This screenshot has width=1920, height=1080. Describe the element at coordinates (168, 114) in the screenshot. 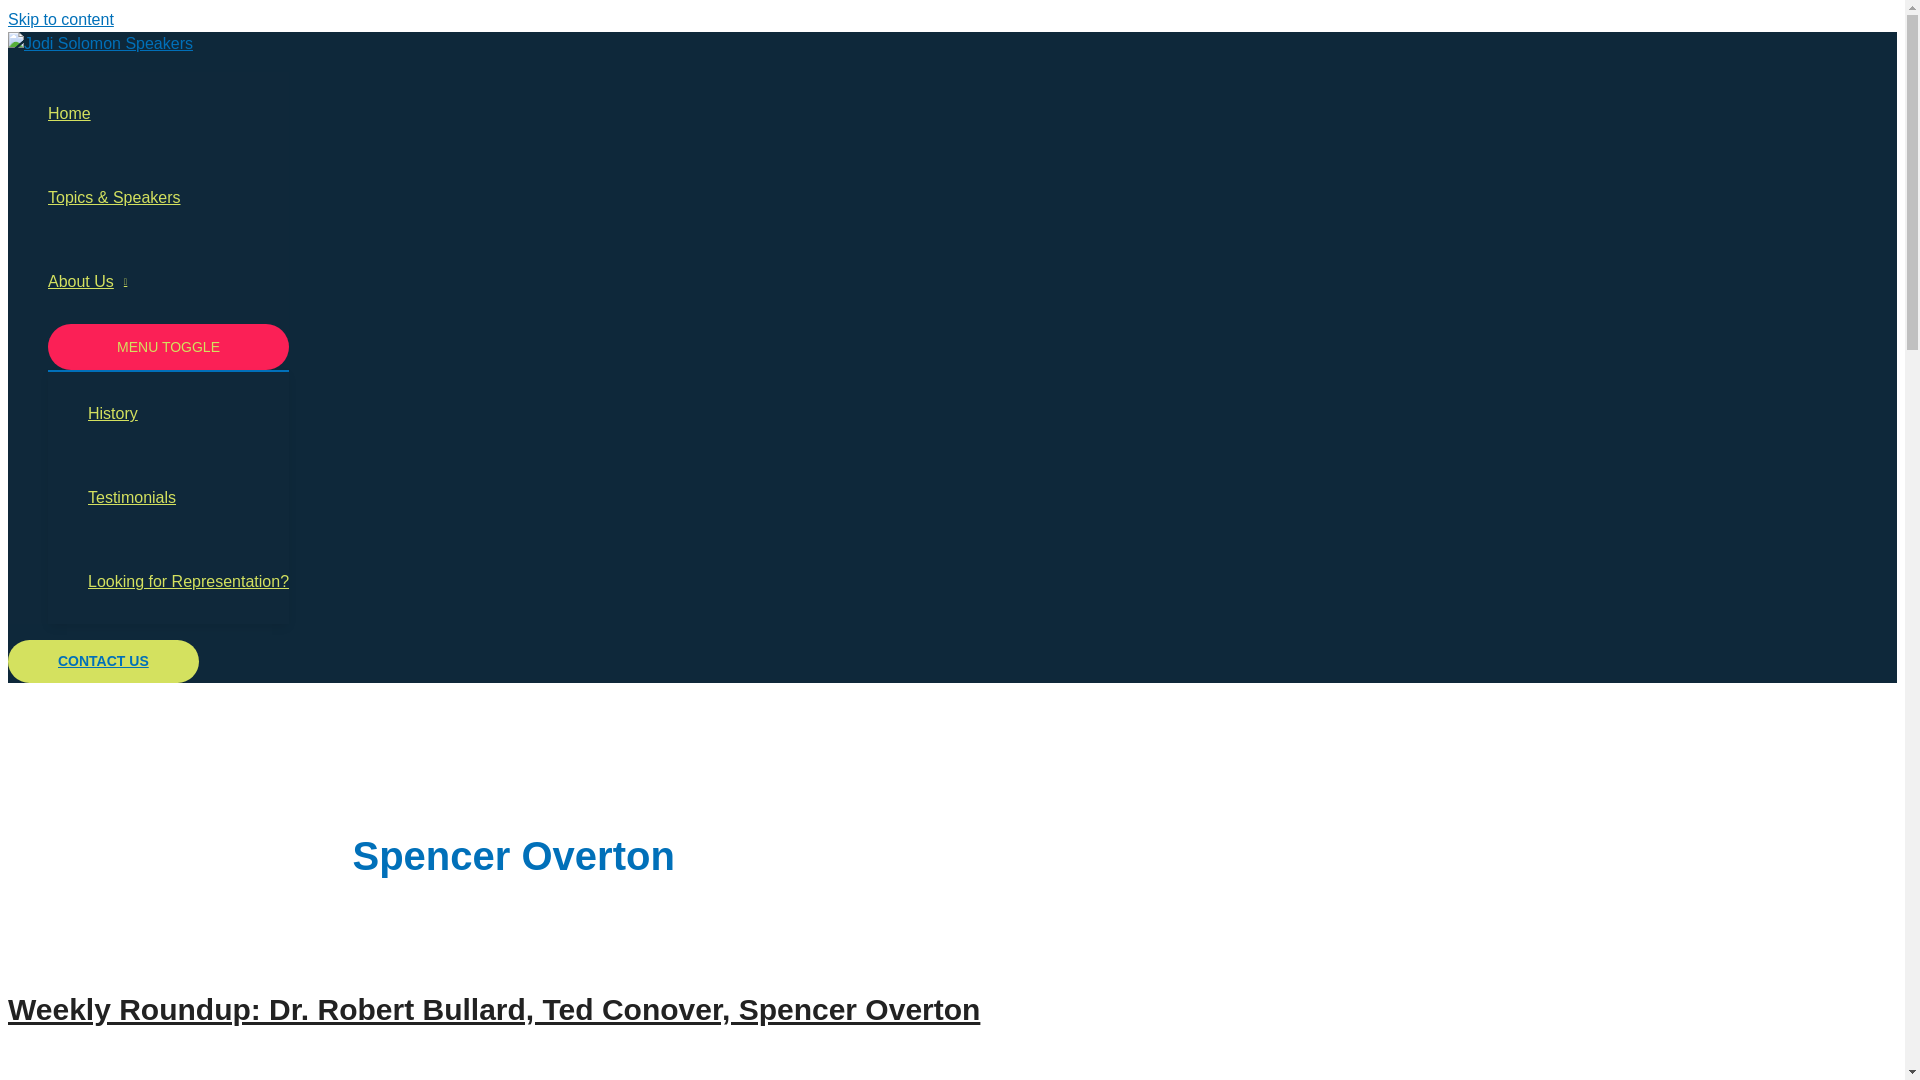

I see `Home` at that location.